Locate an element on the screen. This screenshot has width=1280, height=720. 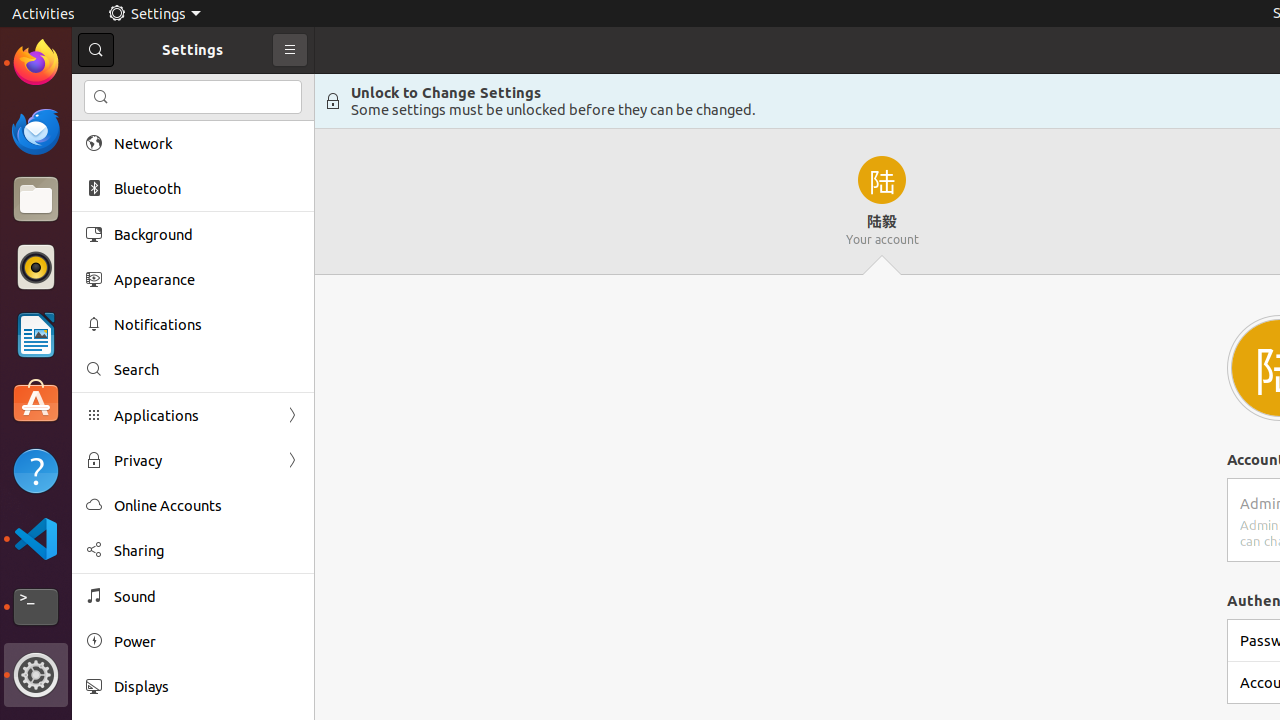
Search is located at coordinates (207, 370).